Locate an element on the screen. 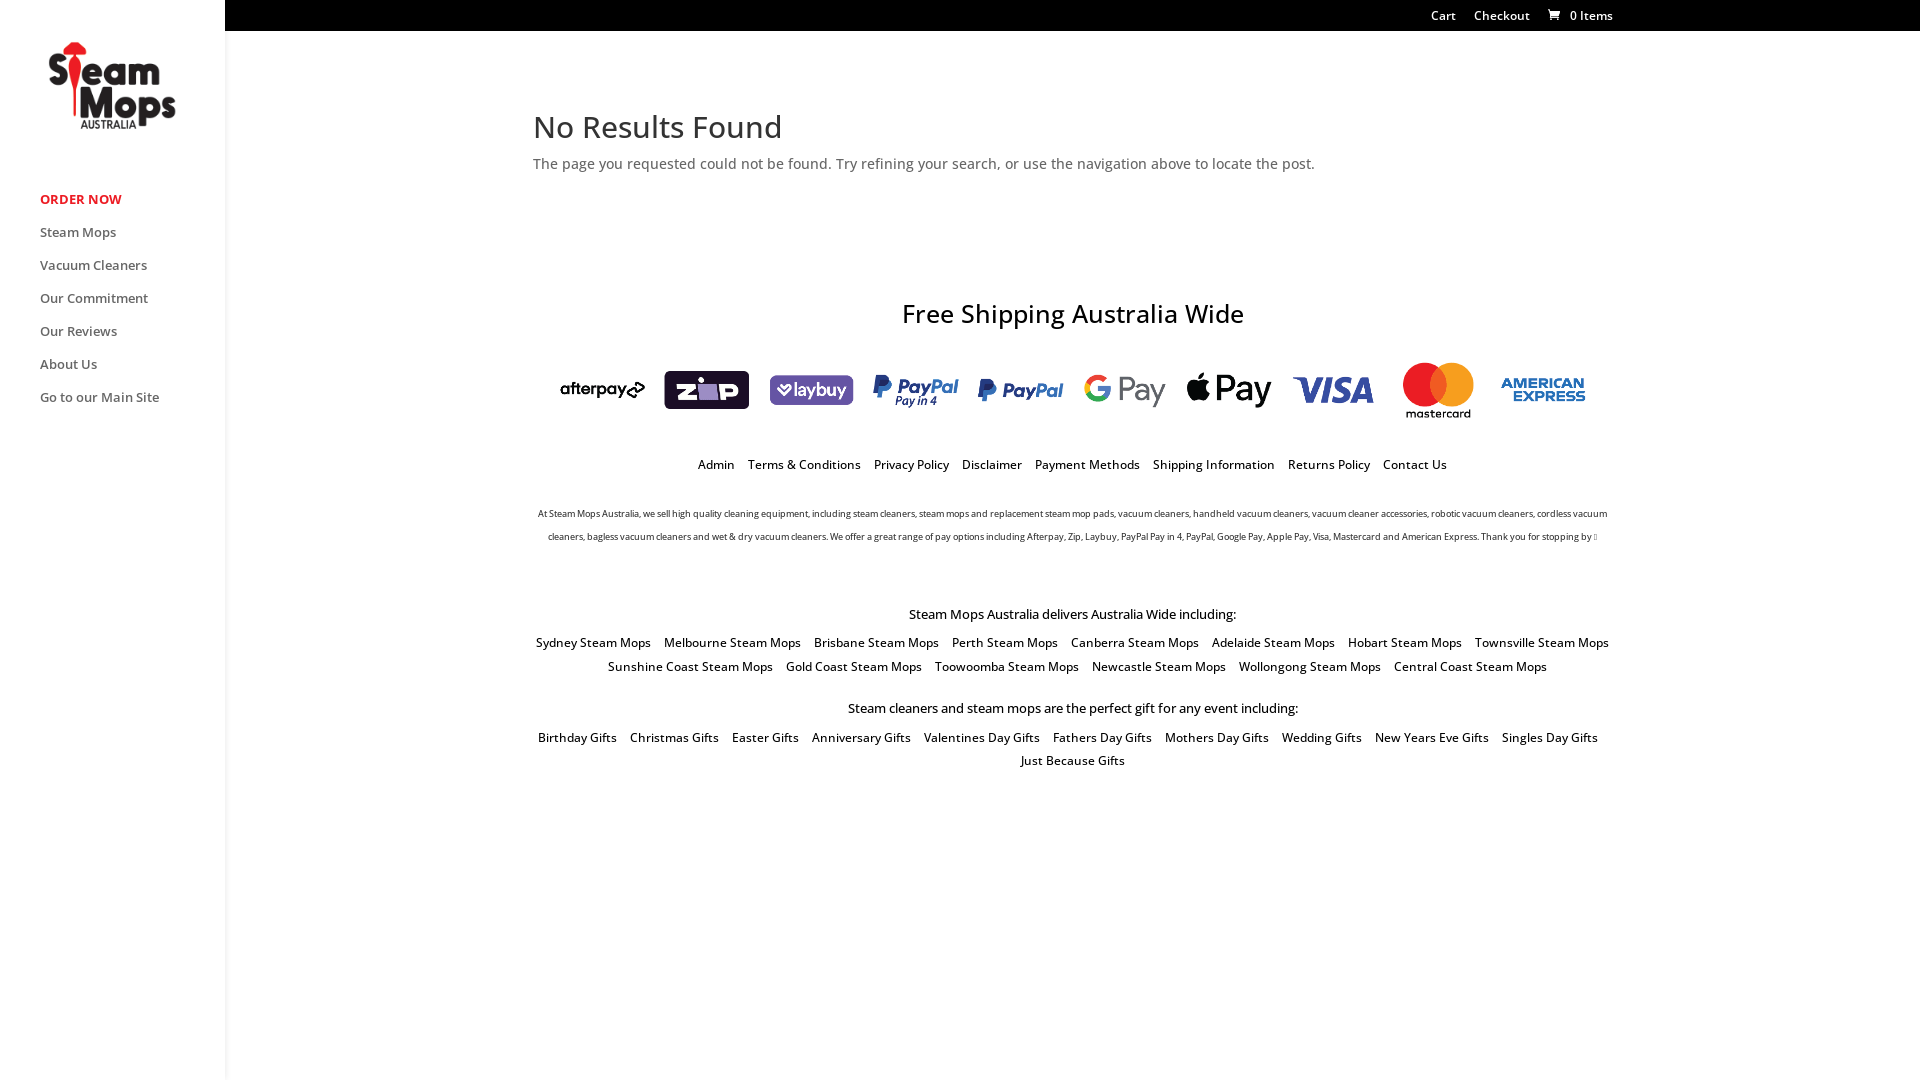  Cart is located at coordinates (1442, 20).